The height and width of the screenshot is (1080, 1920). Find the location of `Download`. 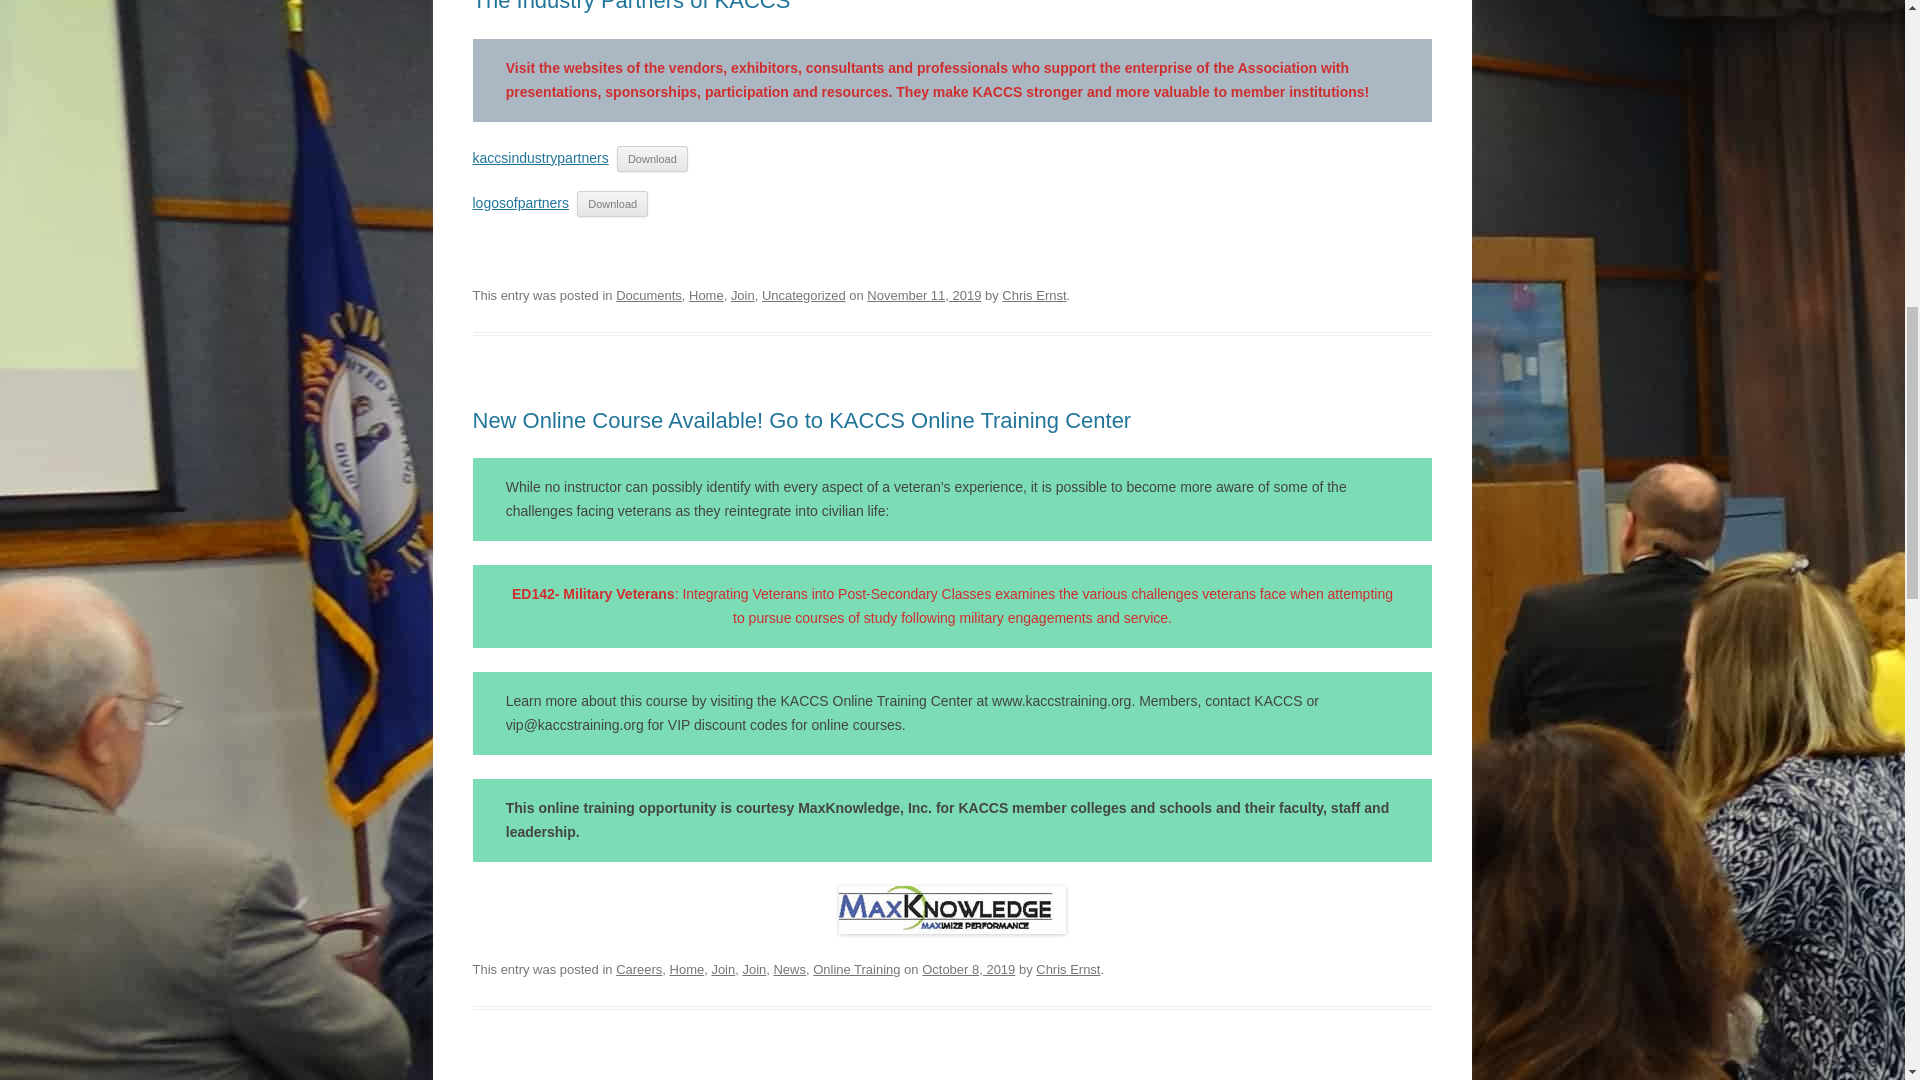

Download is located at coordinates (612, 204).